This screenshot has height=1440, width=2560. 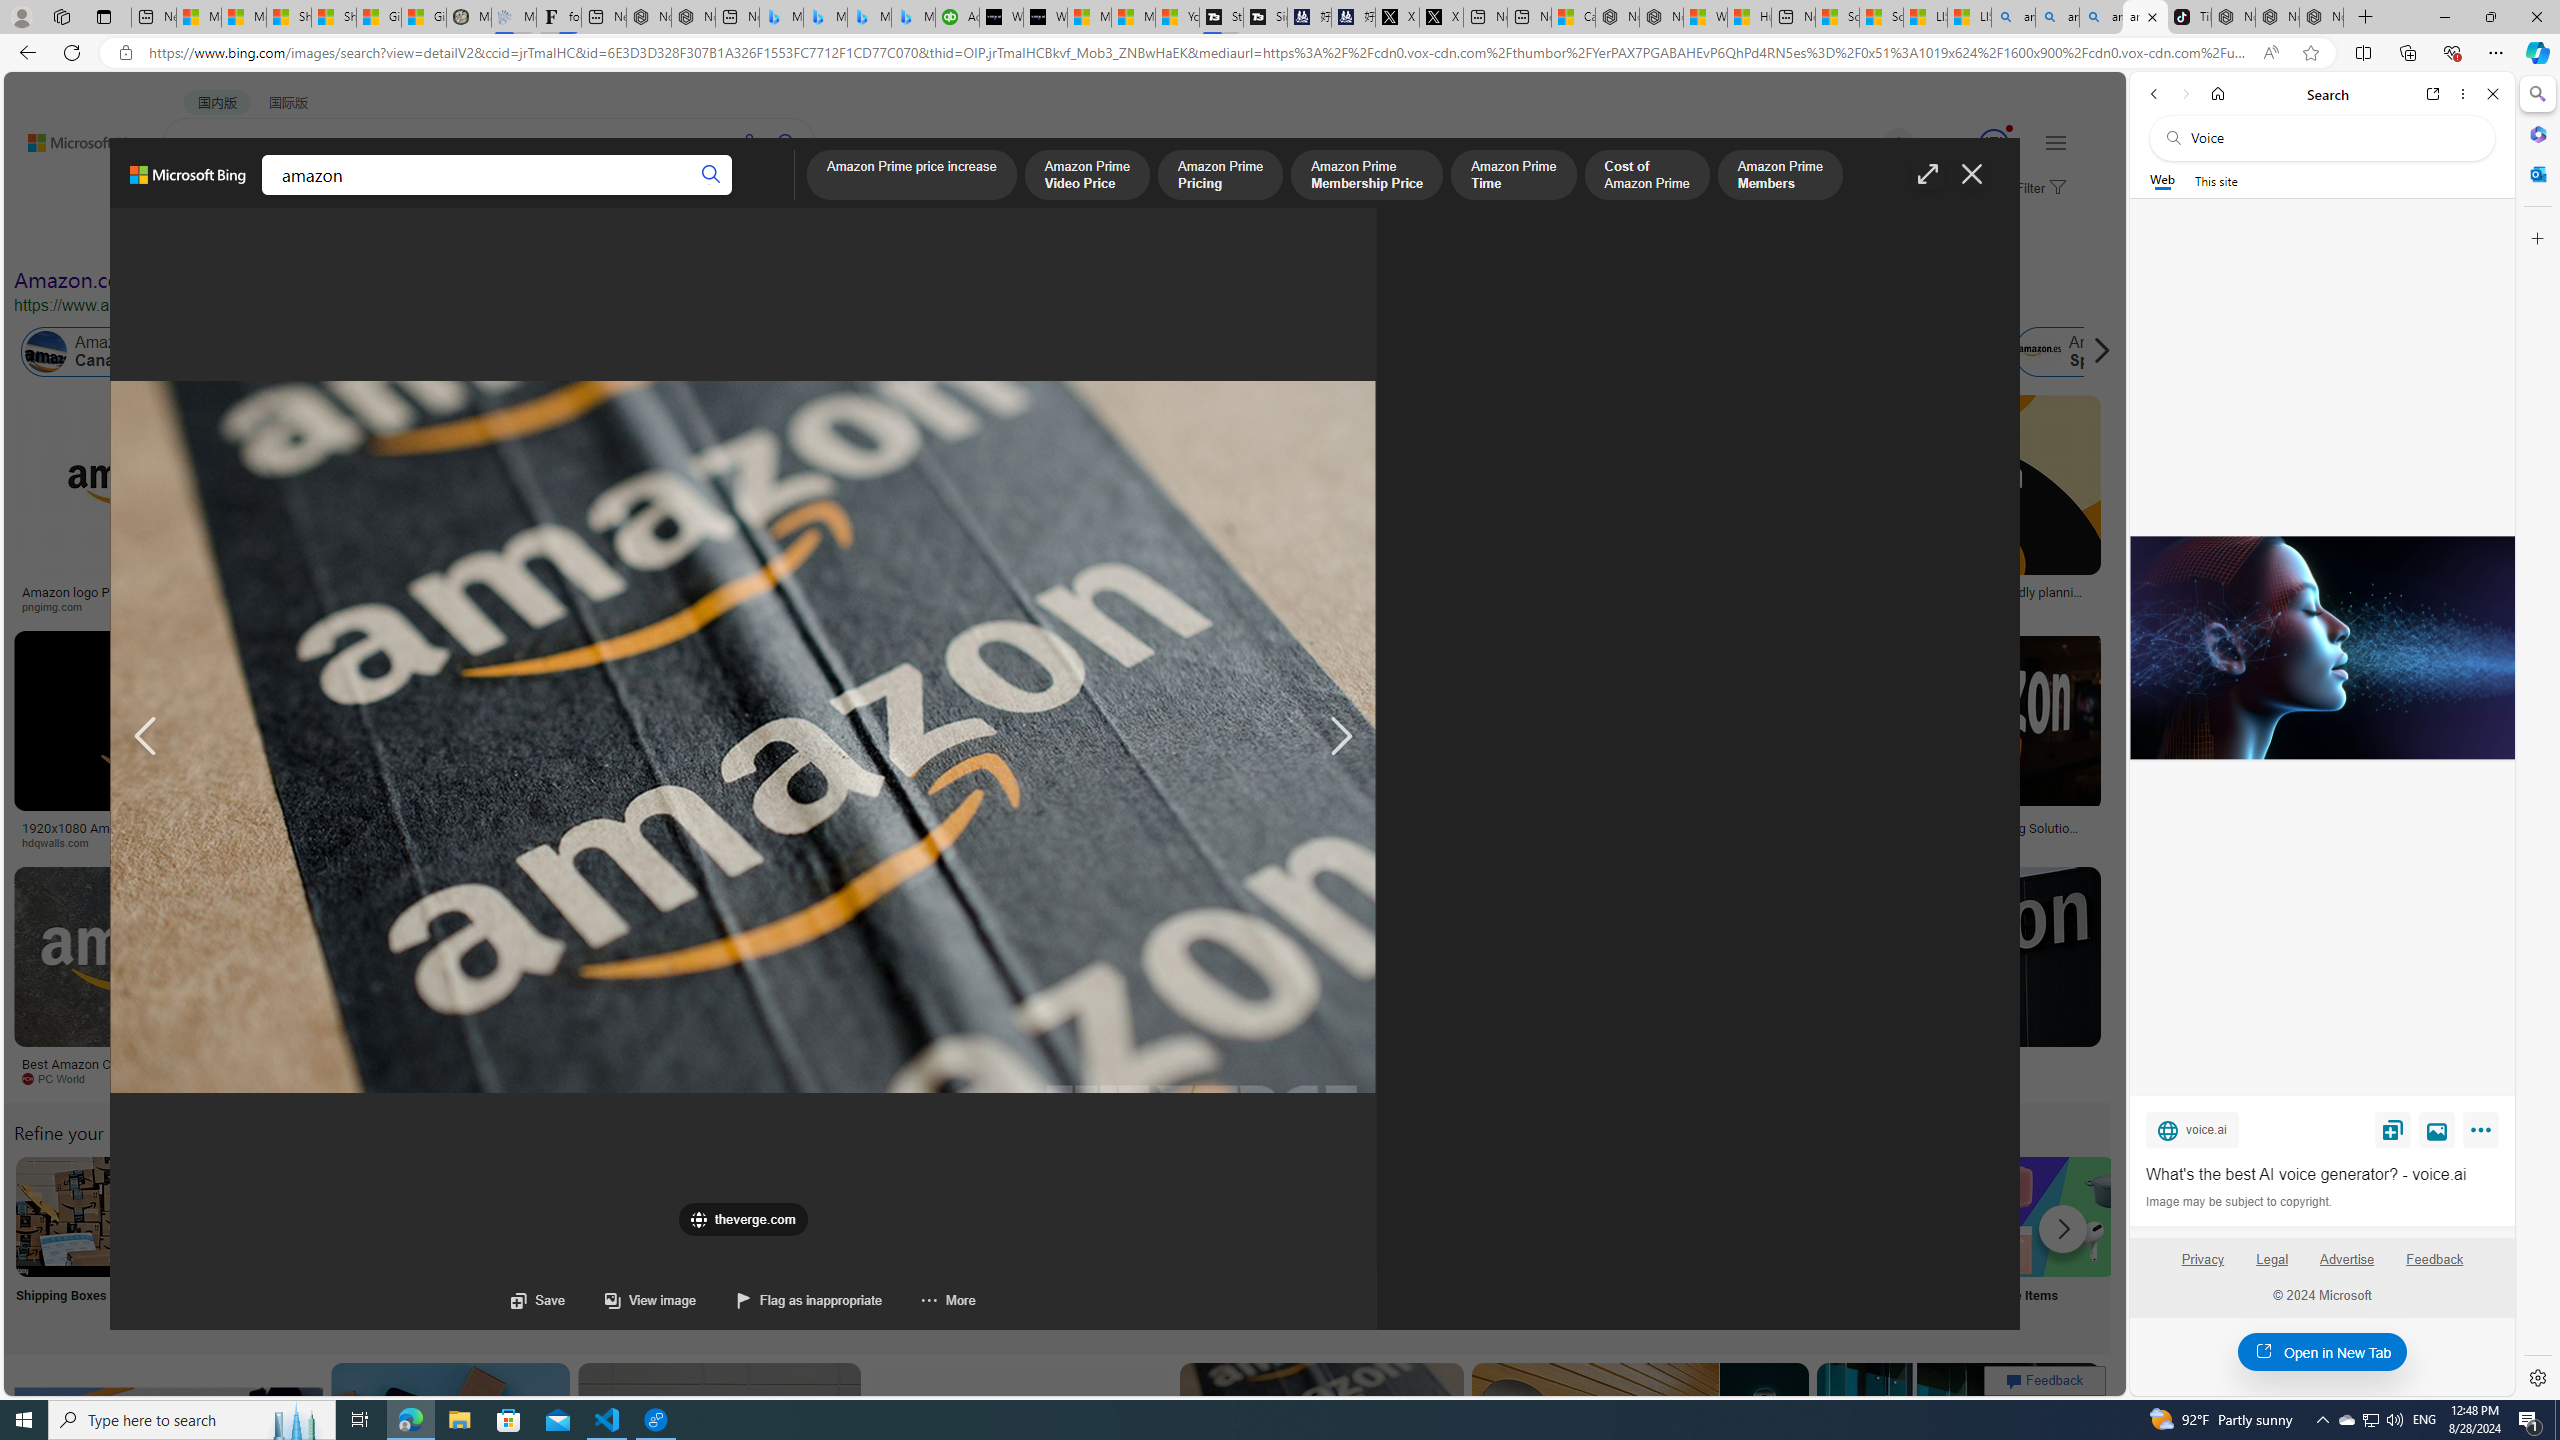 I want to click on MAPS, so click(x=698, y=196).